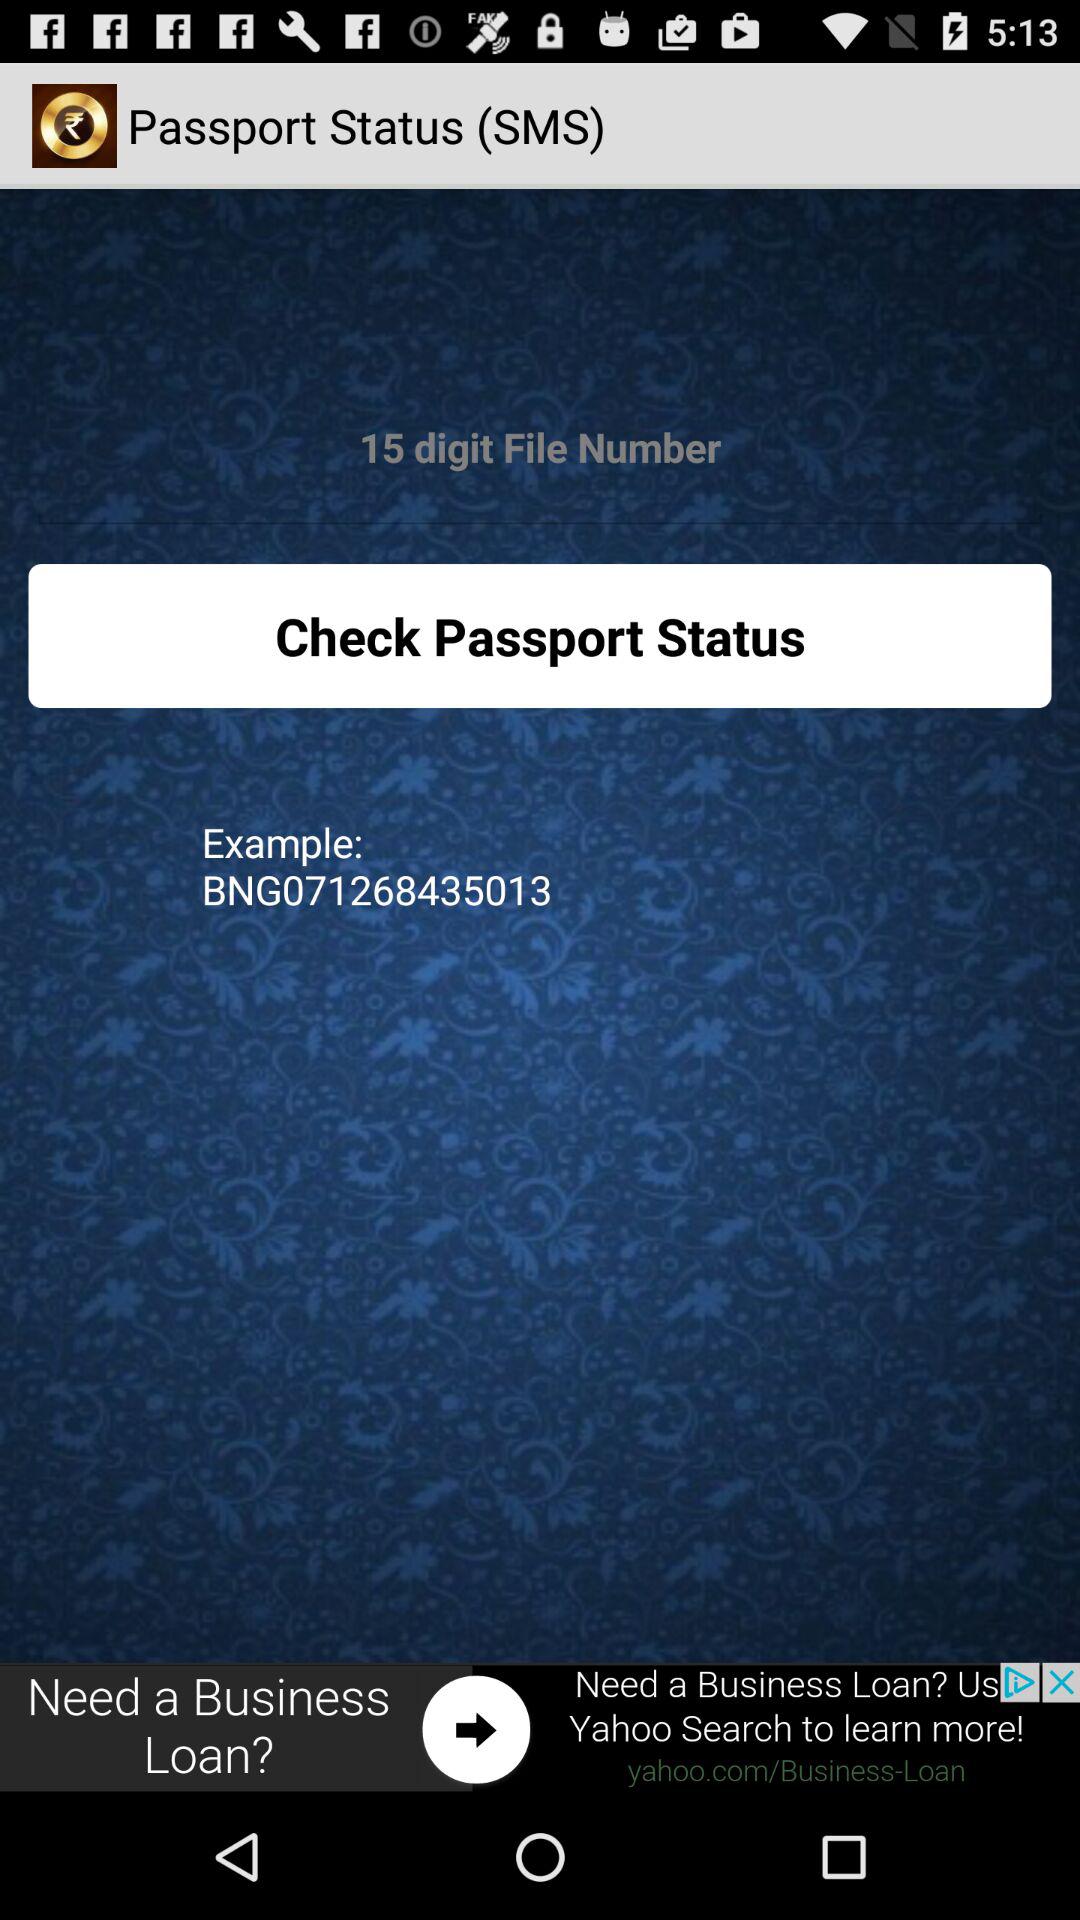 The image size is (1080, 1920). What do you see at coordinates (540, 1728) in the screenshot?
I see `business loan add` at bounding box center [540, 1728].